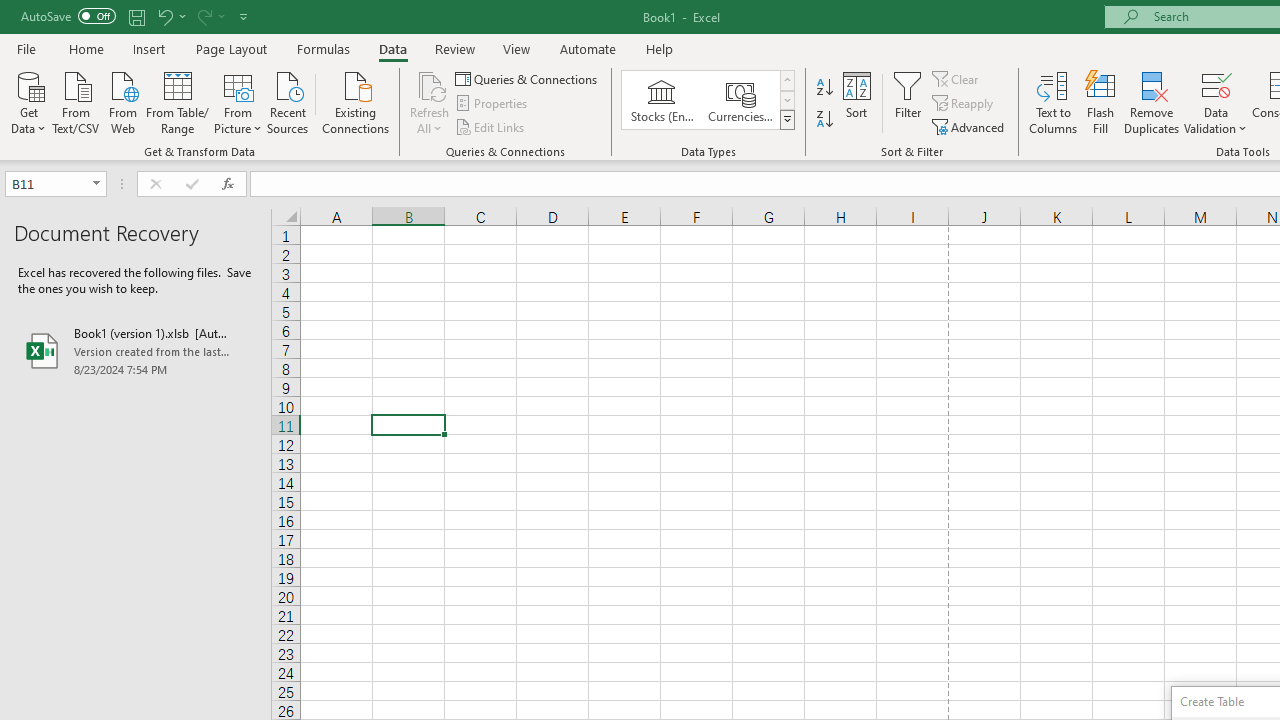 The image size is (1280, 720). What do you see at coordinates (660, 48) in the screenshot?
I see `Help` at bounding box center [660, 48].